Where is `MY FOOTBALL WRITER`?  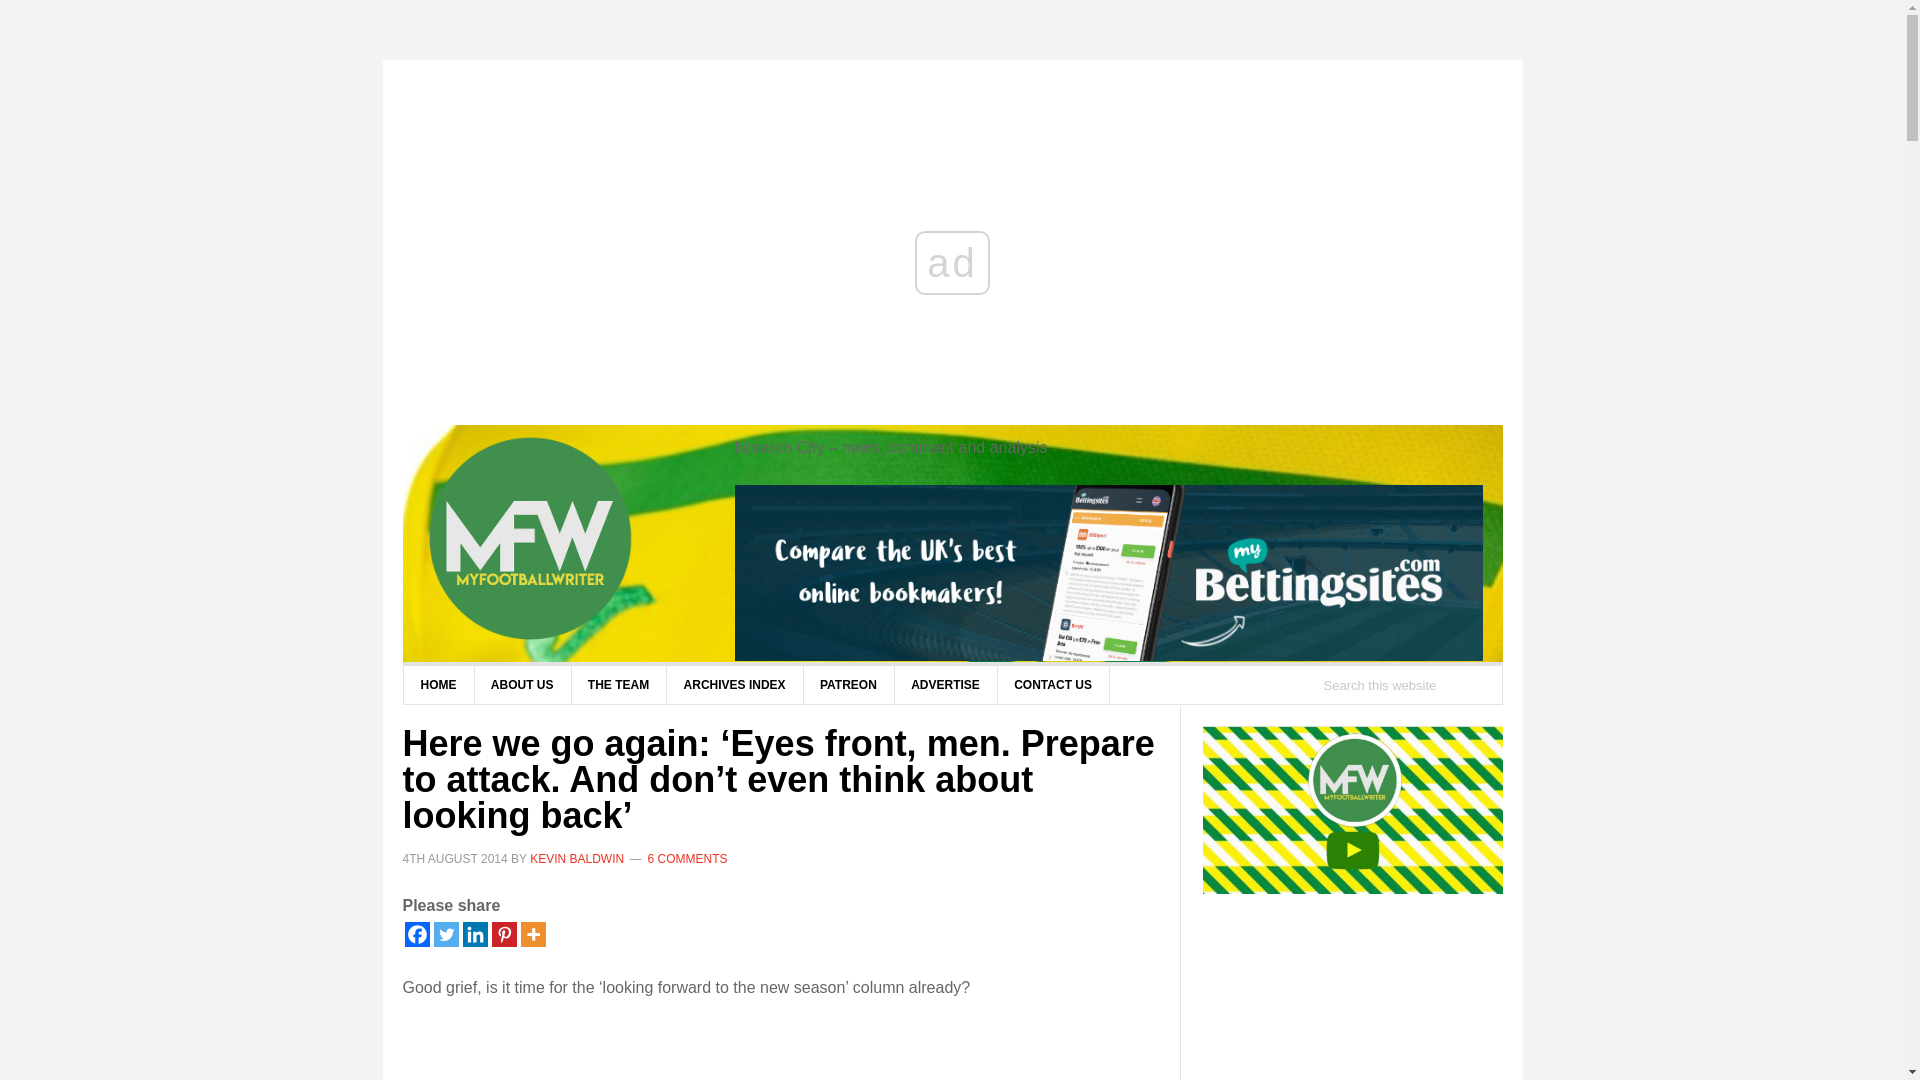 MY FOOTBALL WRITER is located at coordinates (562, 540).